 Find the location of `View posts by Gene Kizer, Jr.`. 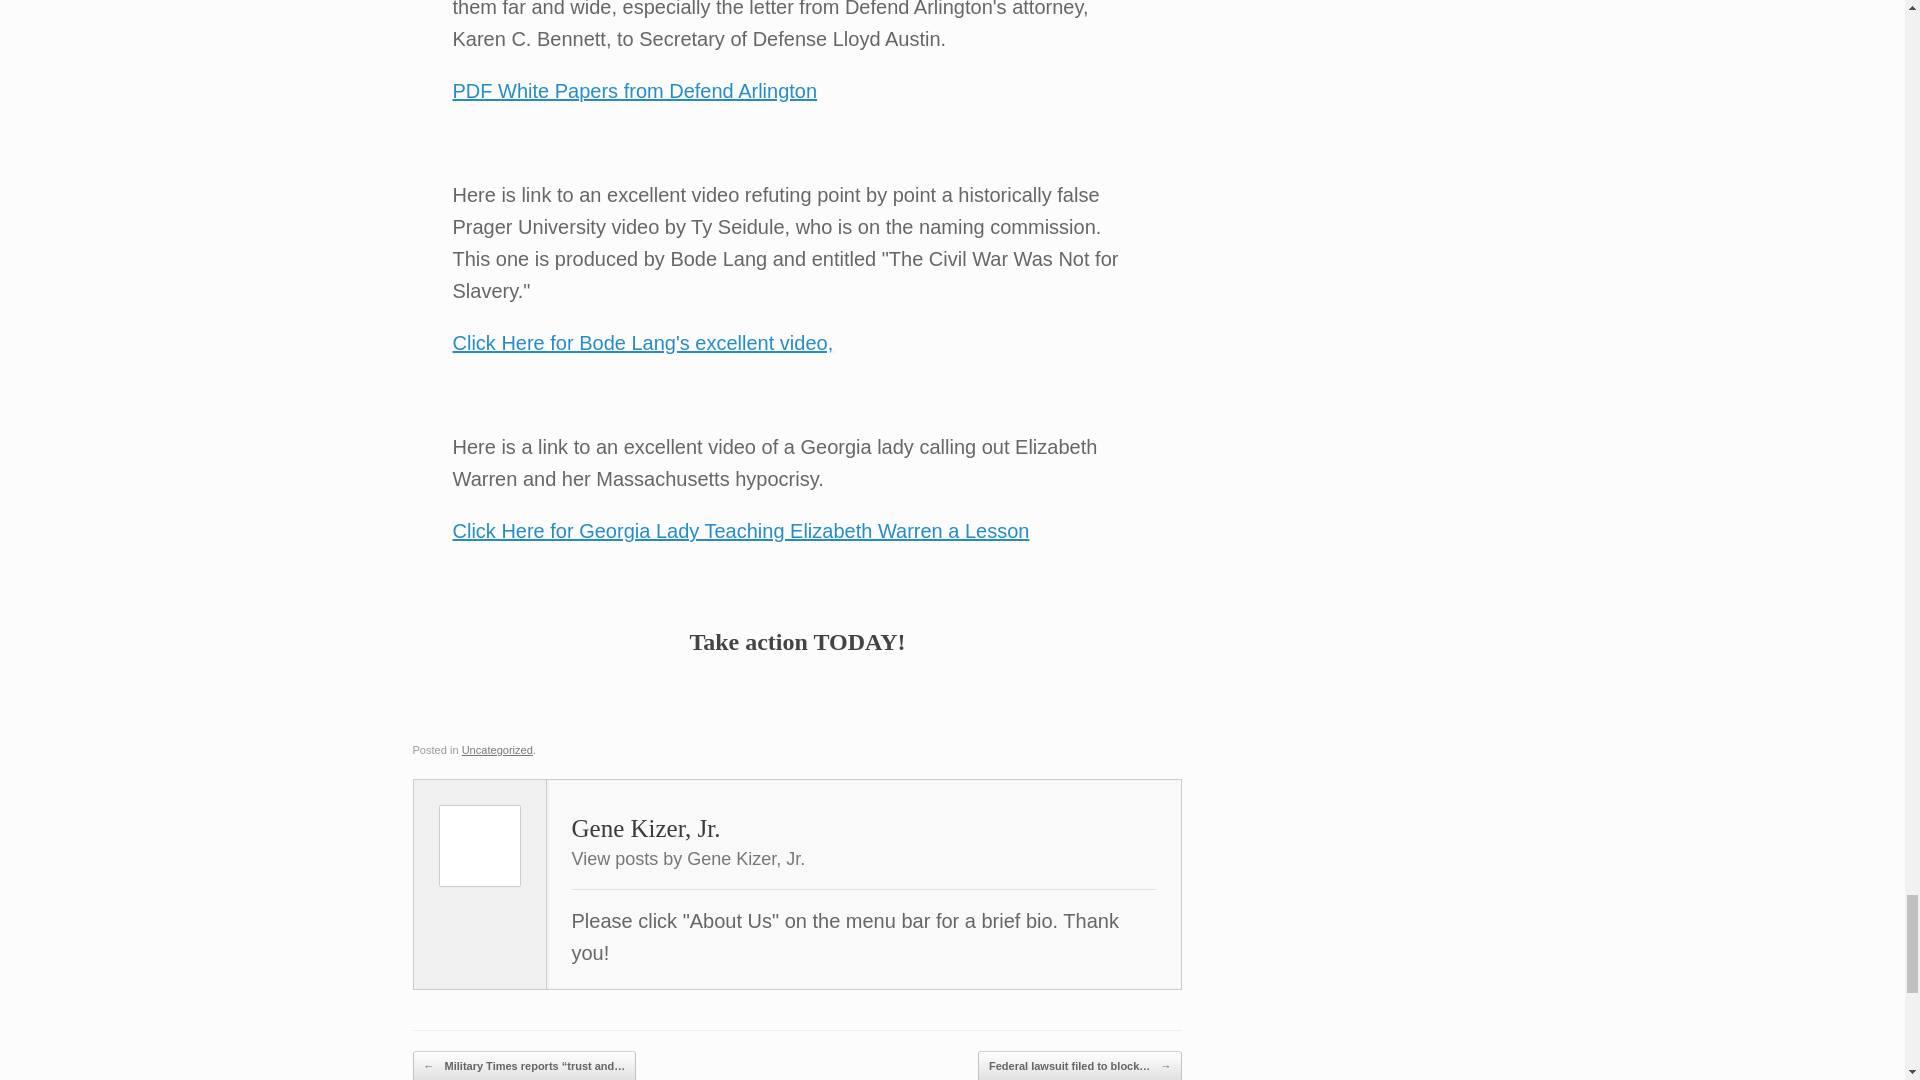

View posts by Gene Kizer, Jr. is located at coordinates (689, 858).